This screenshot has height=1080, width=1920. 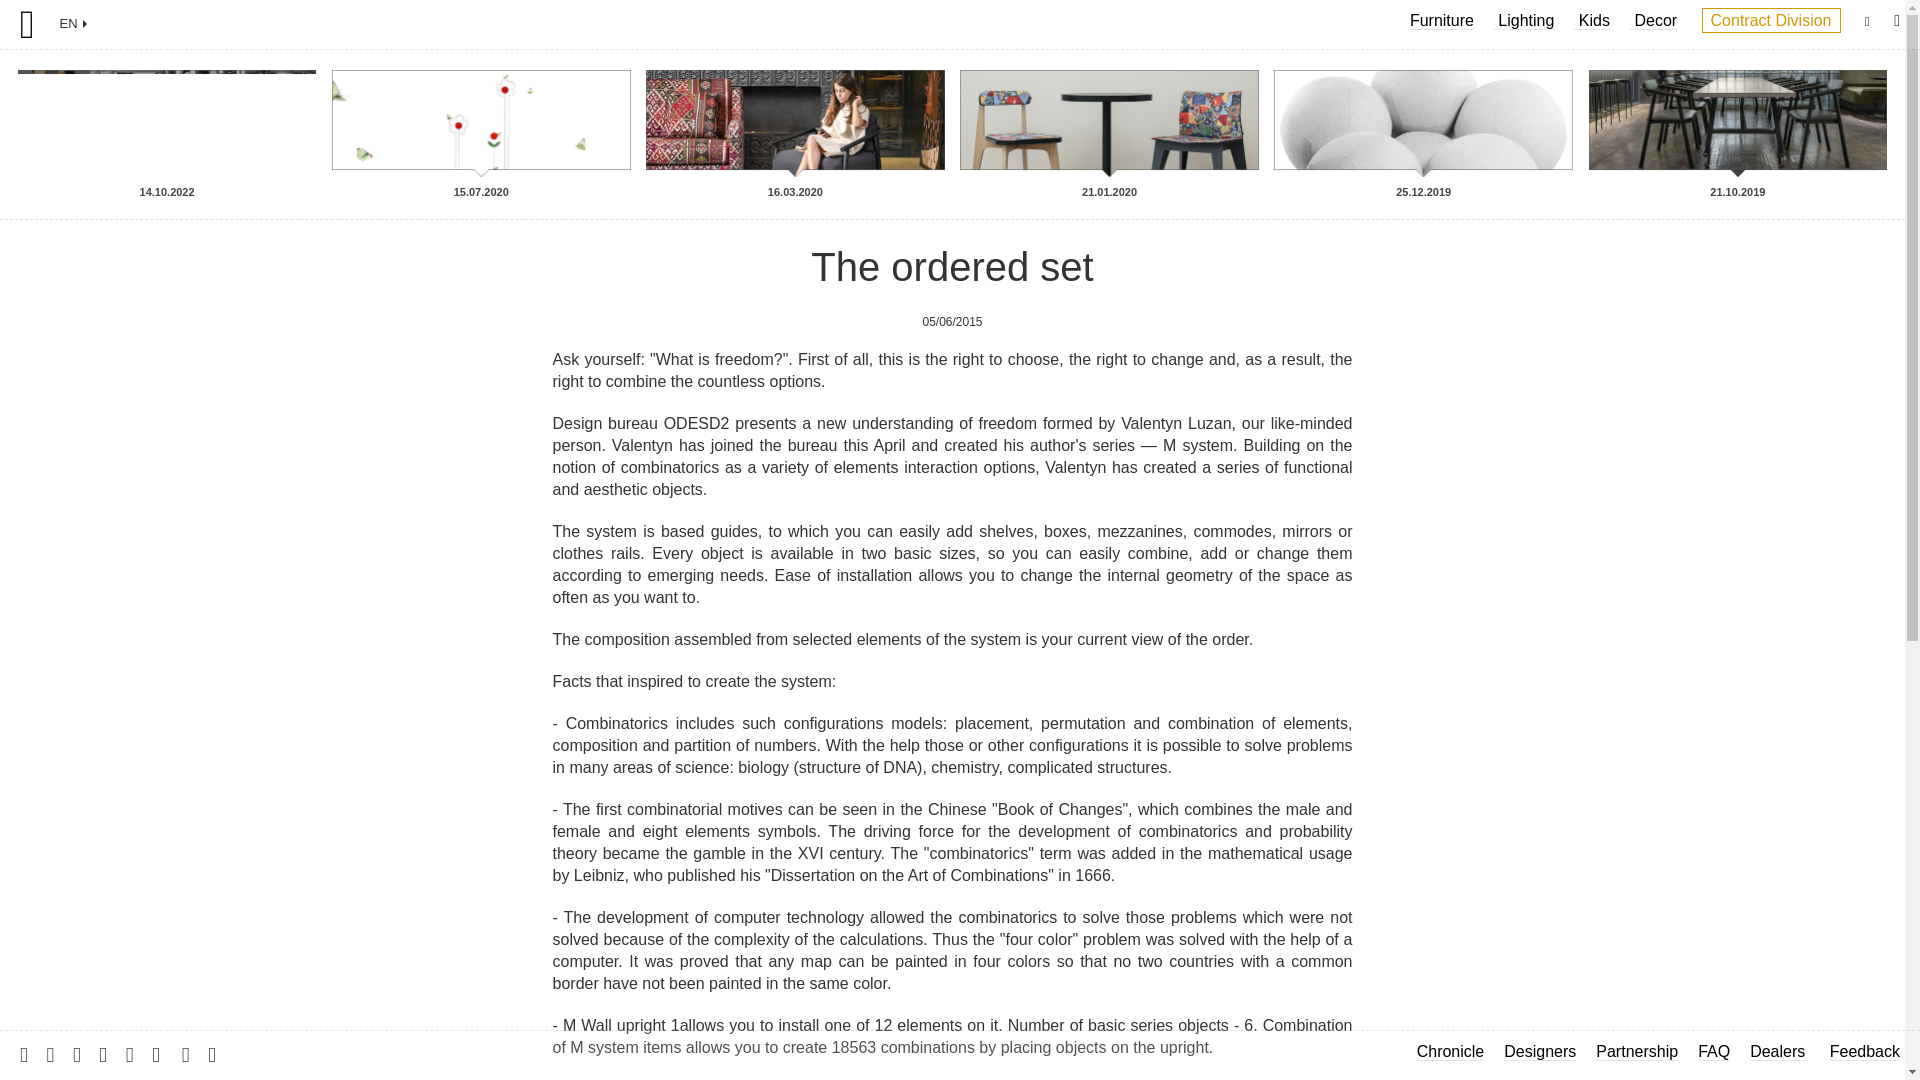 I want to click on Decor, so click(x=1653, y=20).